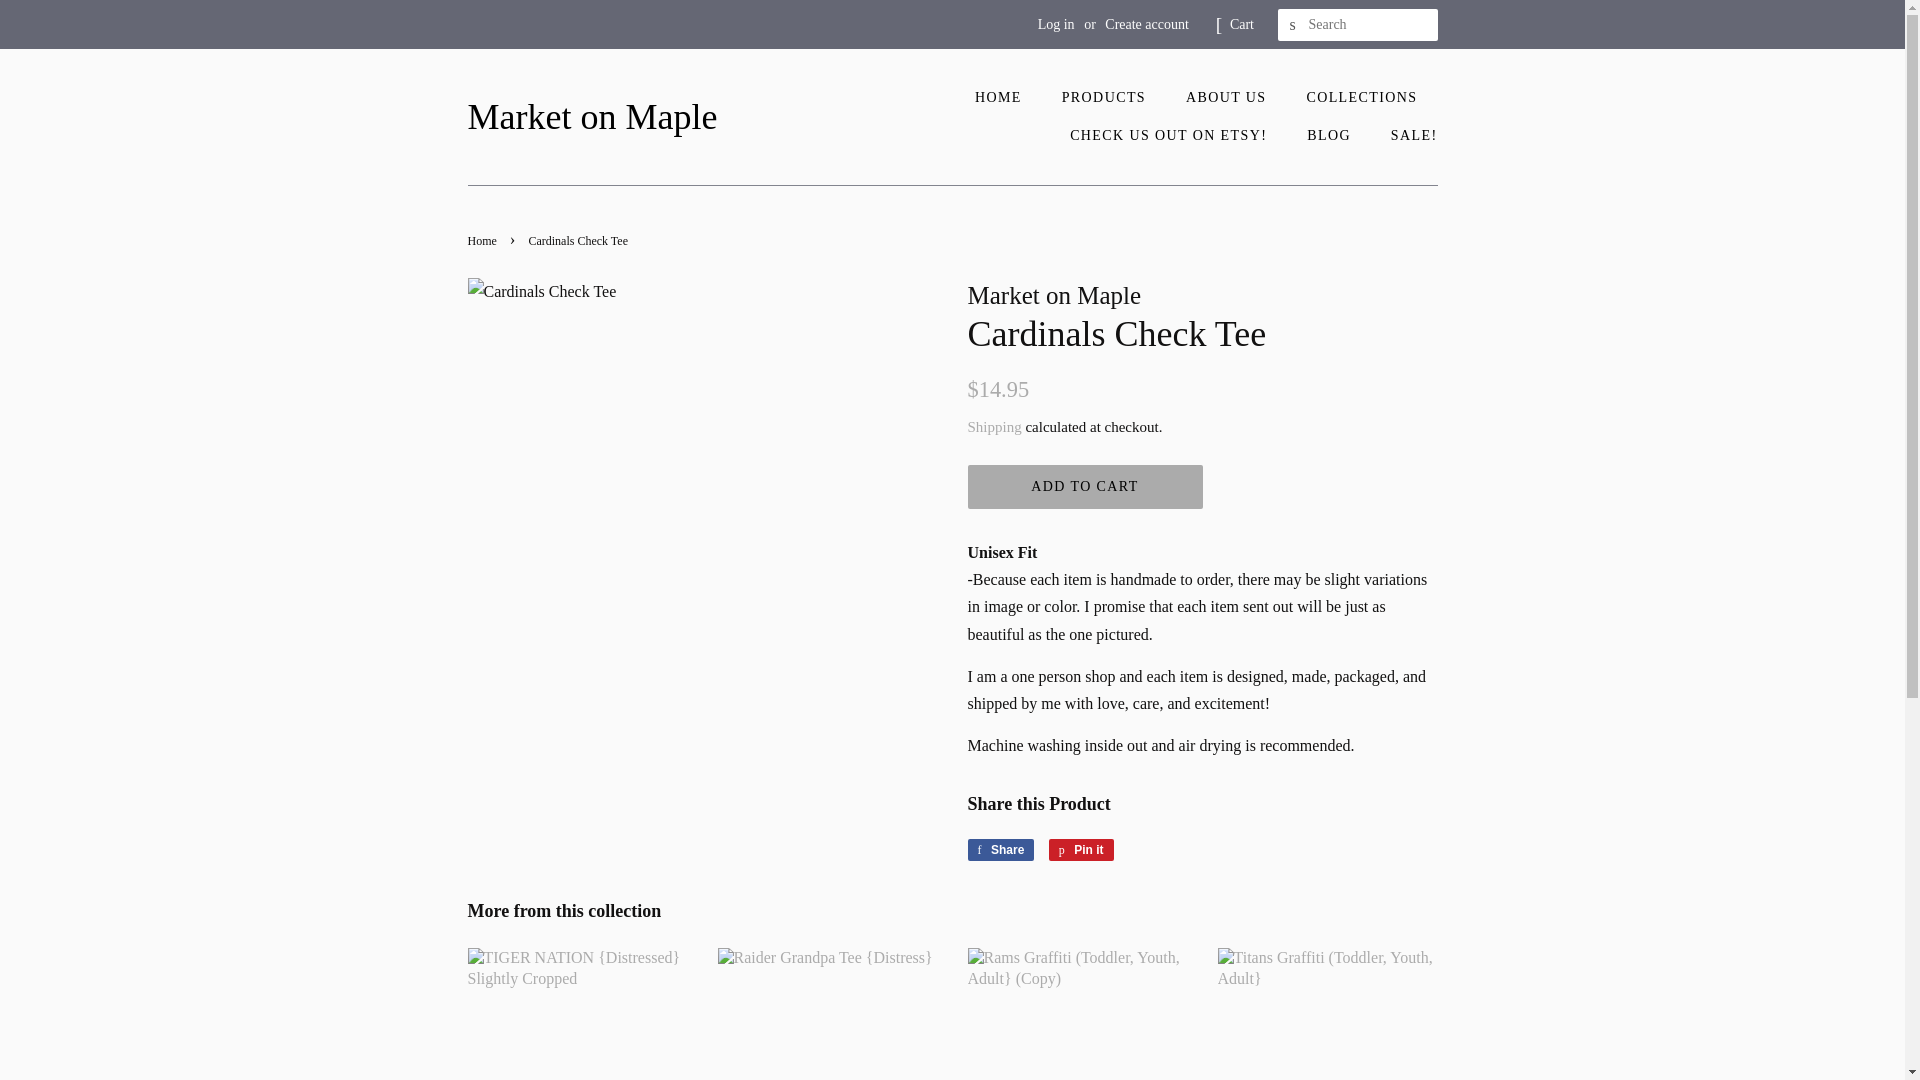  Describe the element at coordinates (1363, 97) in the screenshot. I see `BLOG` at that location.